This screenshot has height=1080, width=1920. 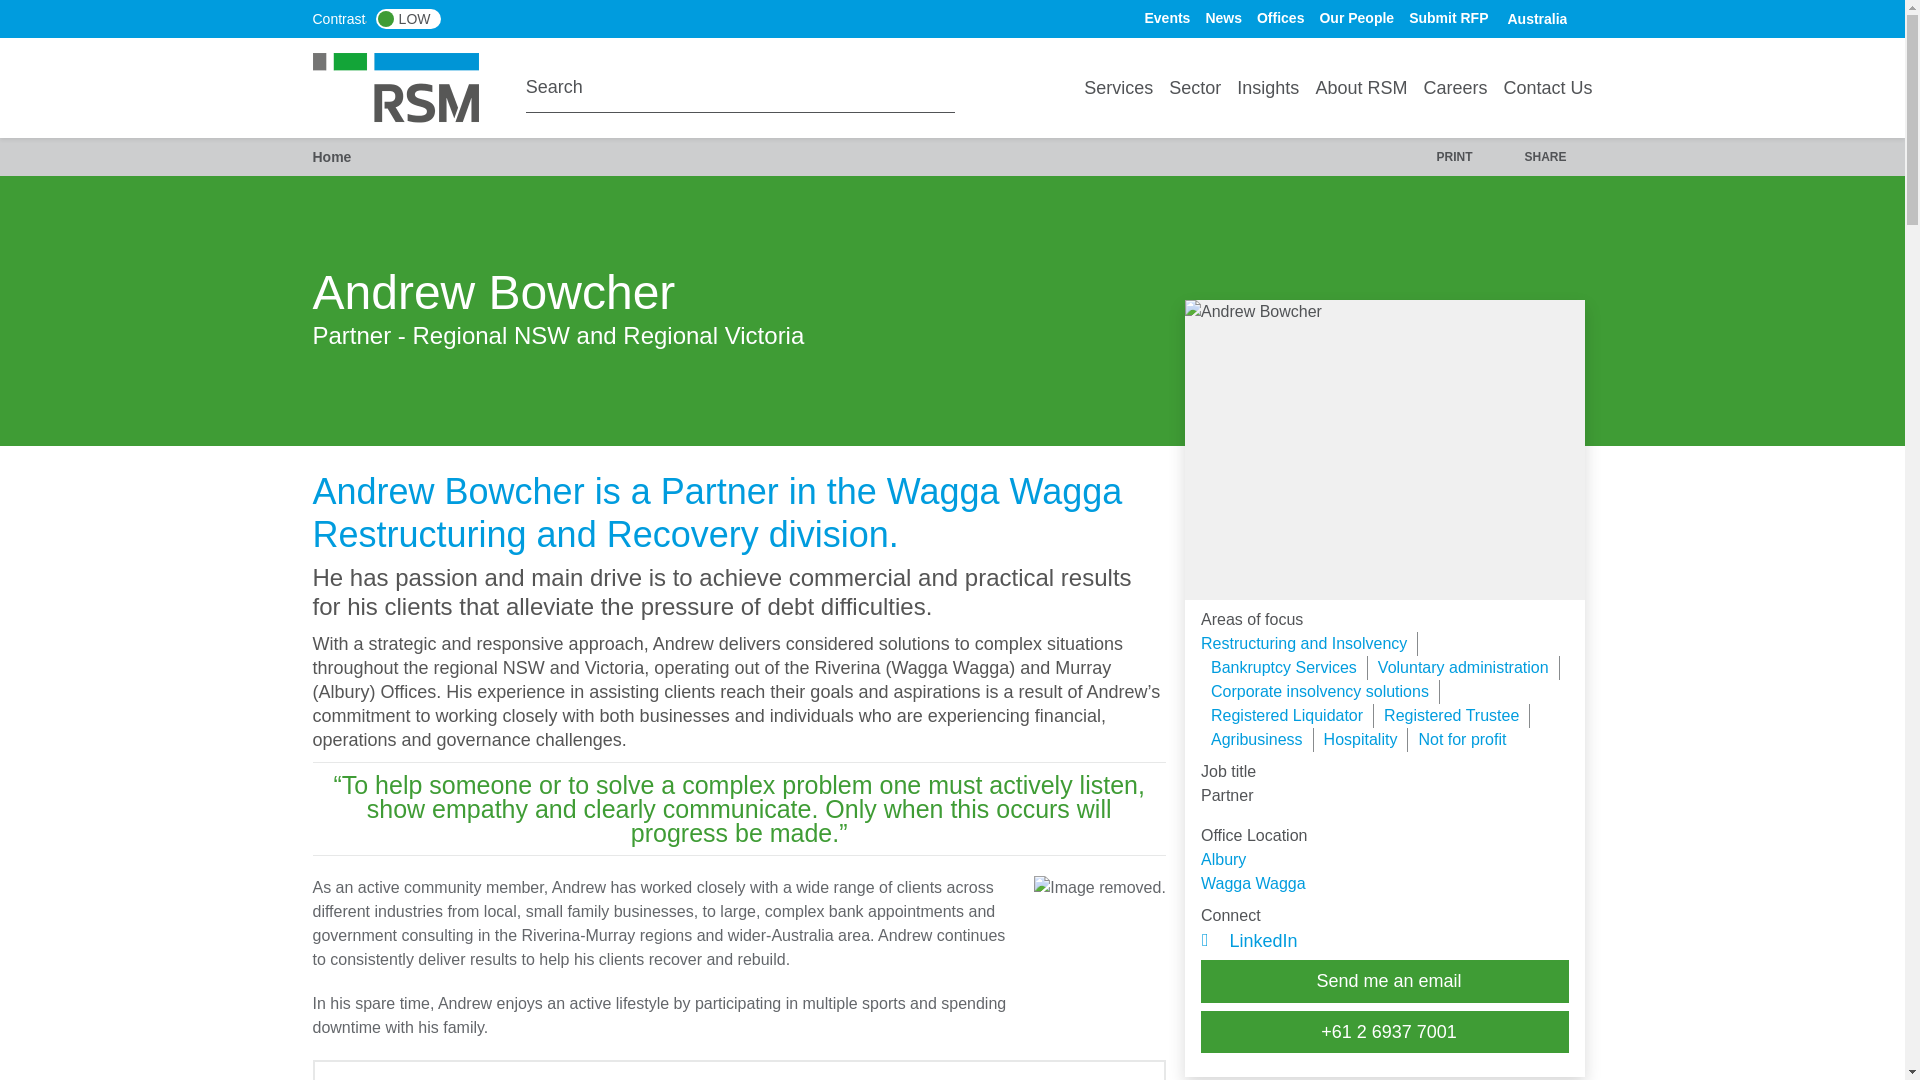 What do you see at coordinates (1448, 17) in the screenshot?
I see `Submit RFP` at bounding box center [1448, 17].